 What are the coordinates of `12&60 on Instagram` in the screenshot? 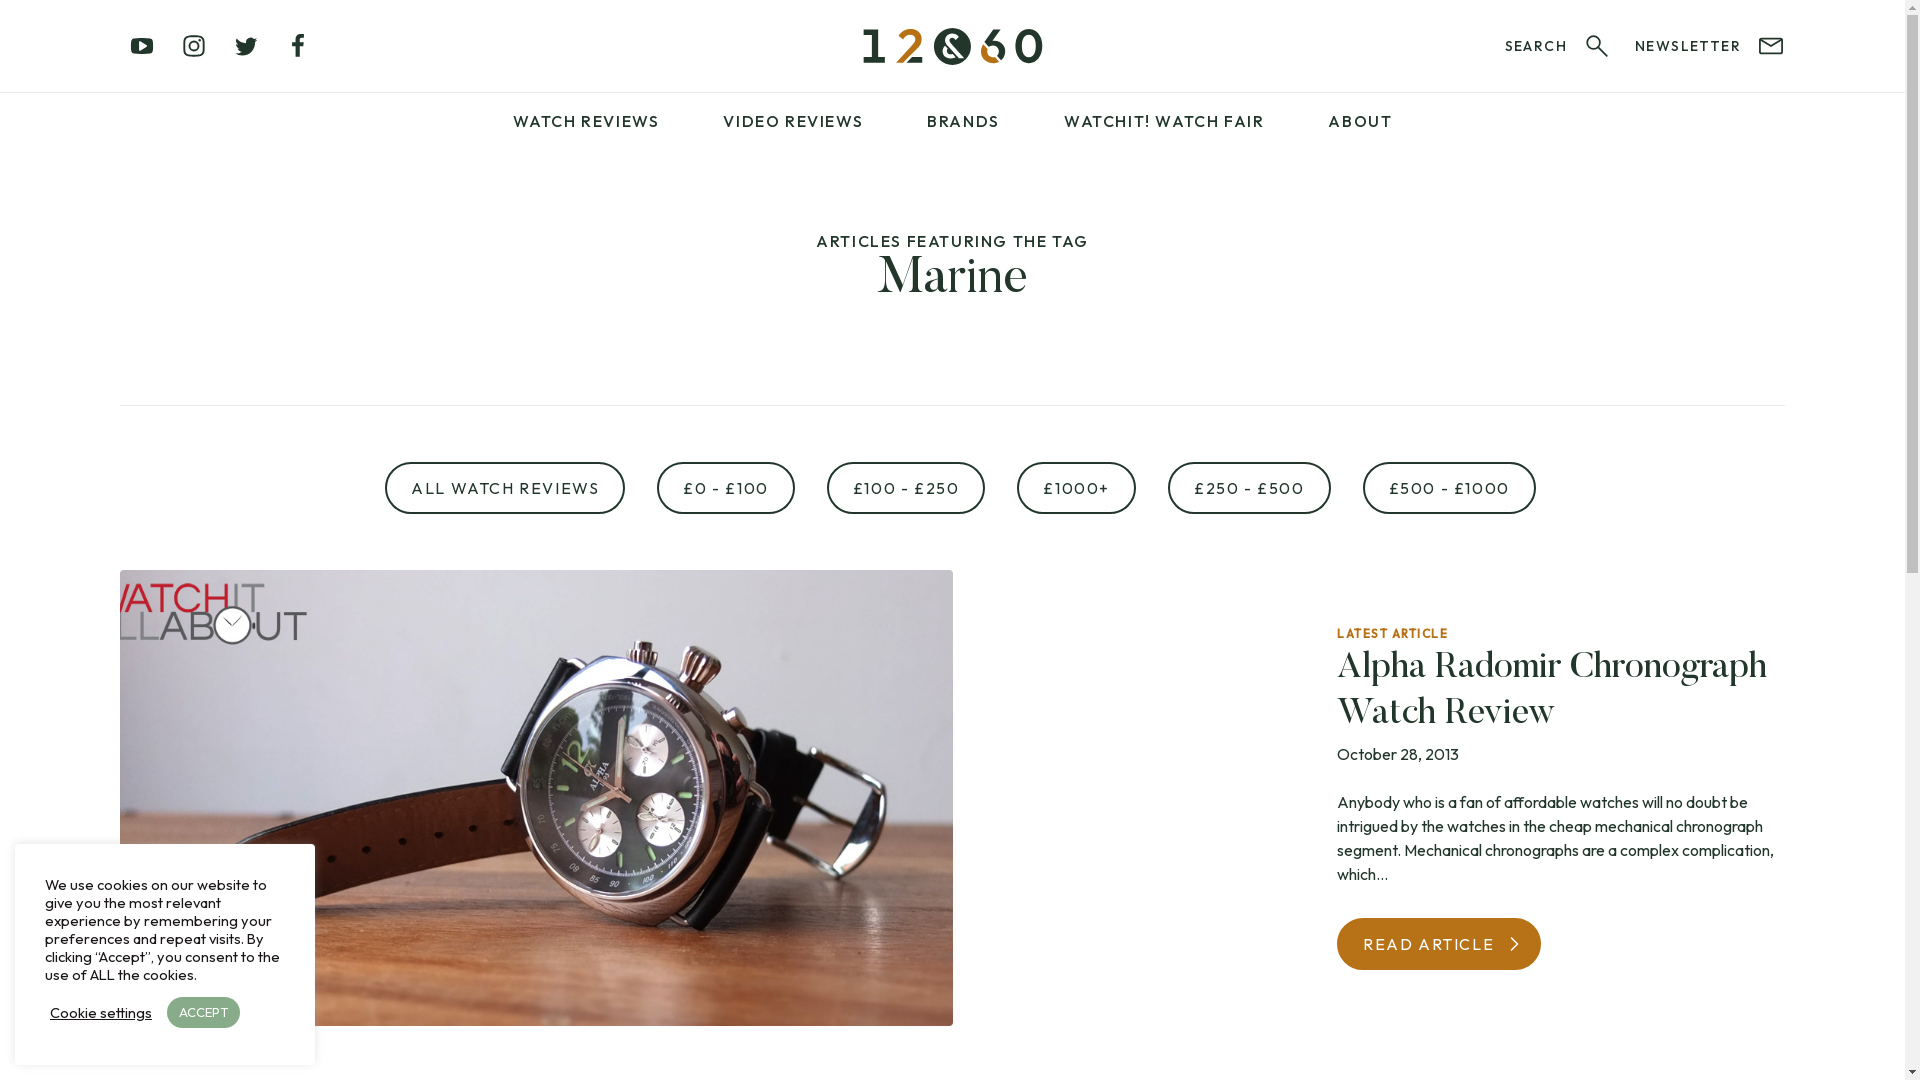 It's located at (194, 46).